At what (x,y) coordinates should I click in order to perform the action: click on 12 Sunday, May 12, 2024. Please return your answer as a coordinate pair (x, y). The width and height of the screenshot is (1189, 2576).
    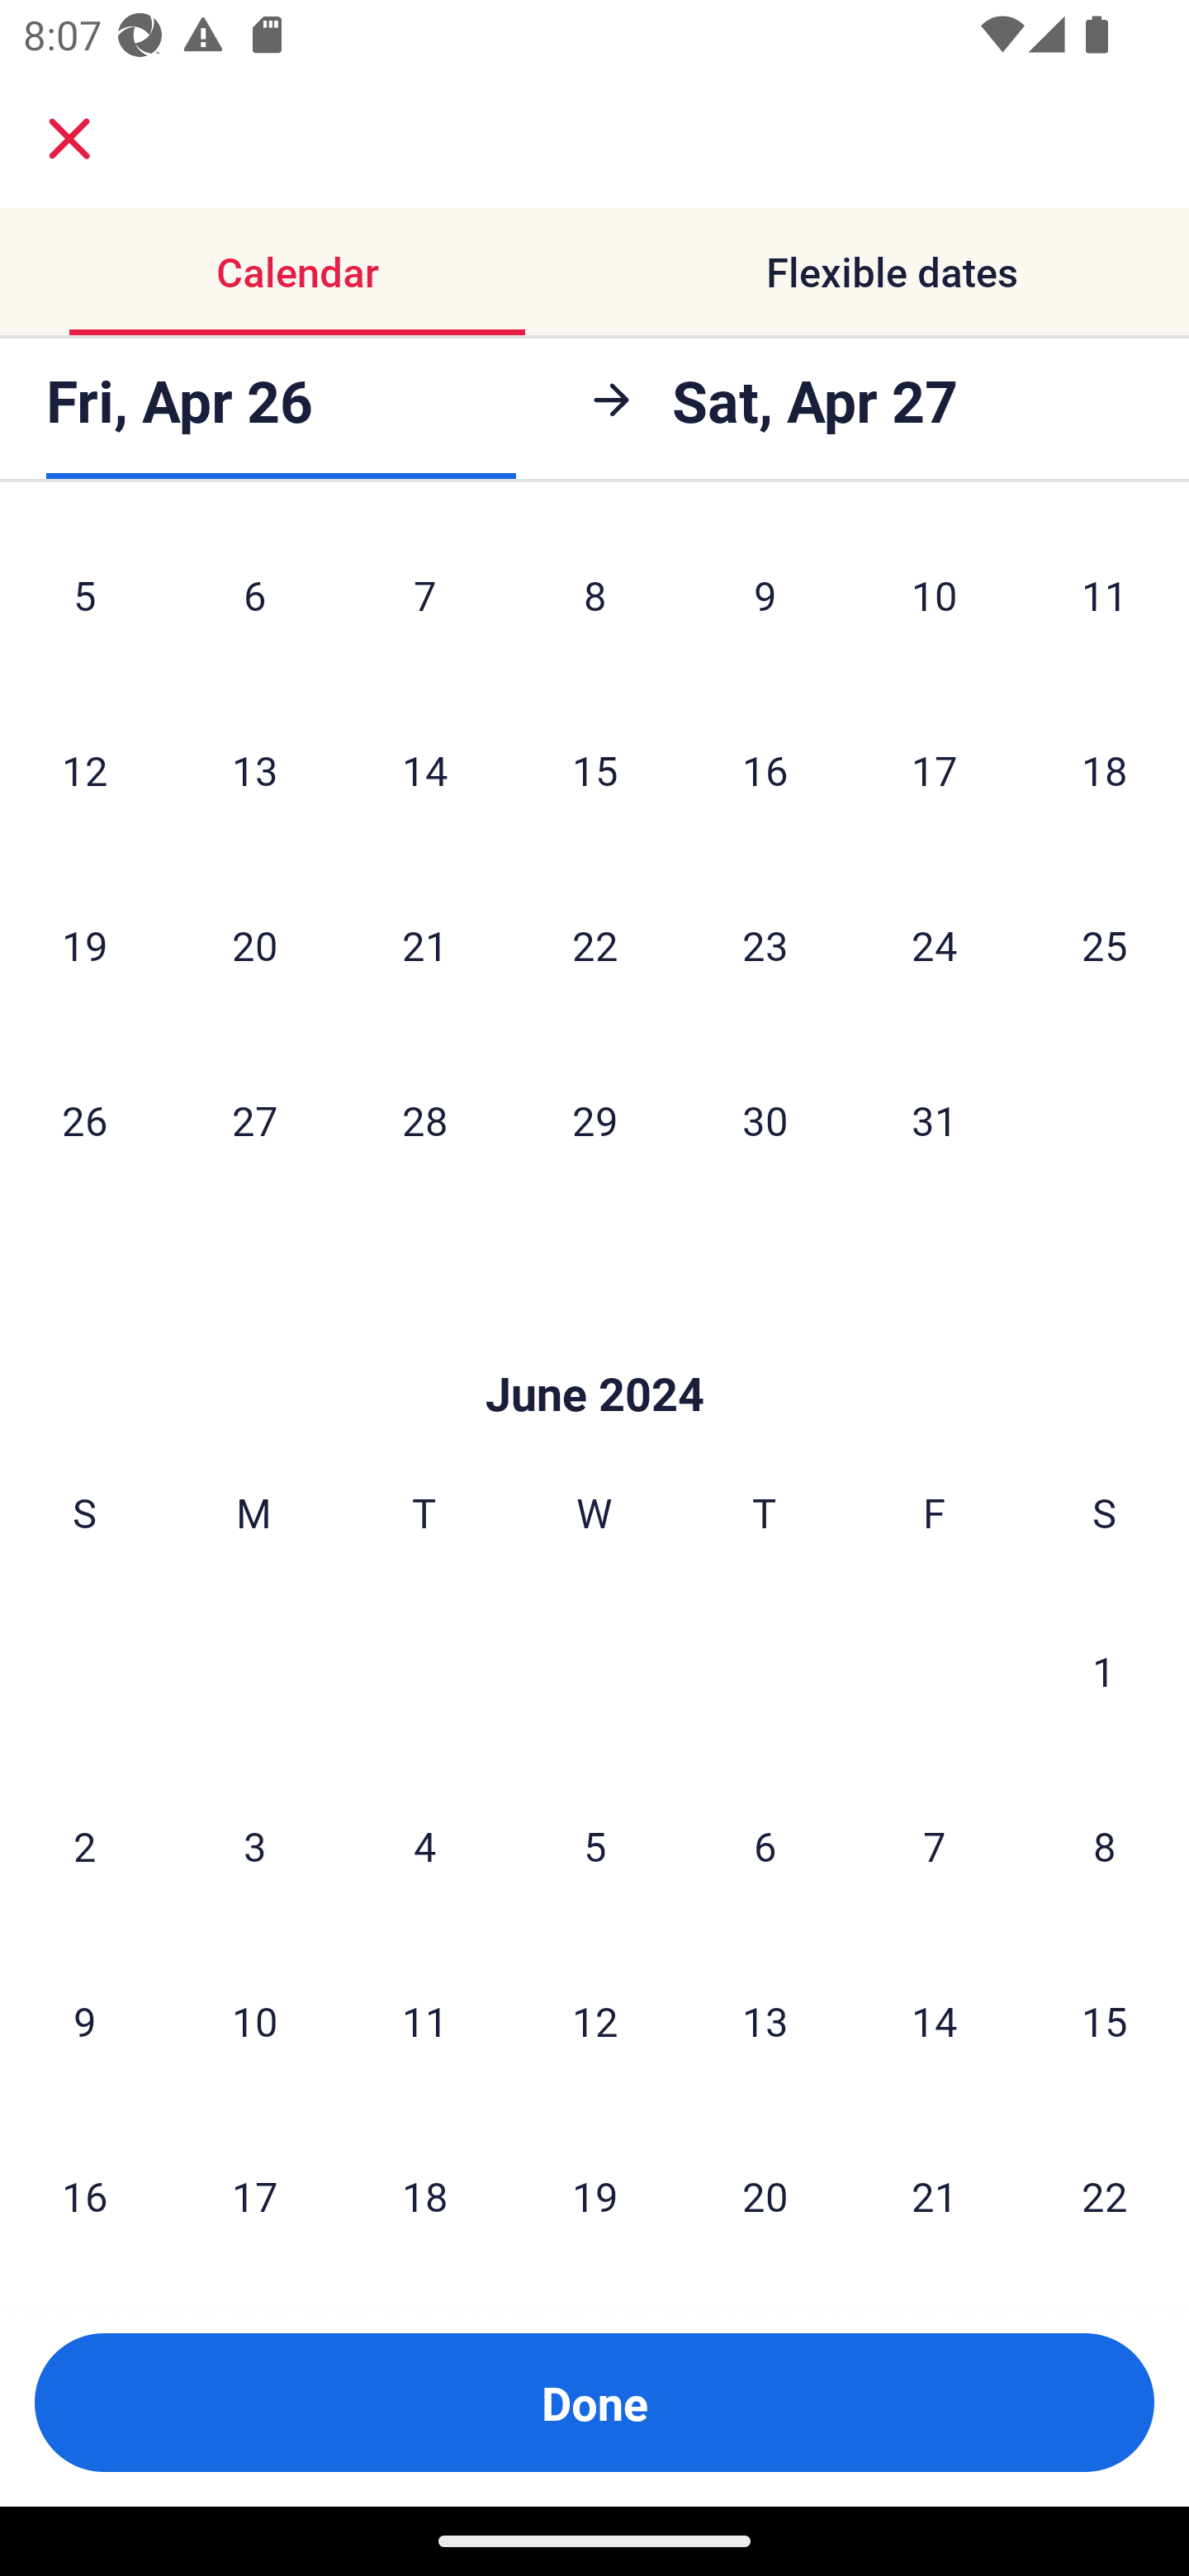
    Looking at the image, I should click on (84, 769).